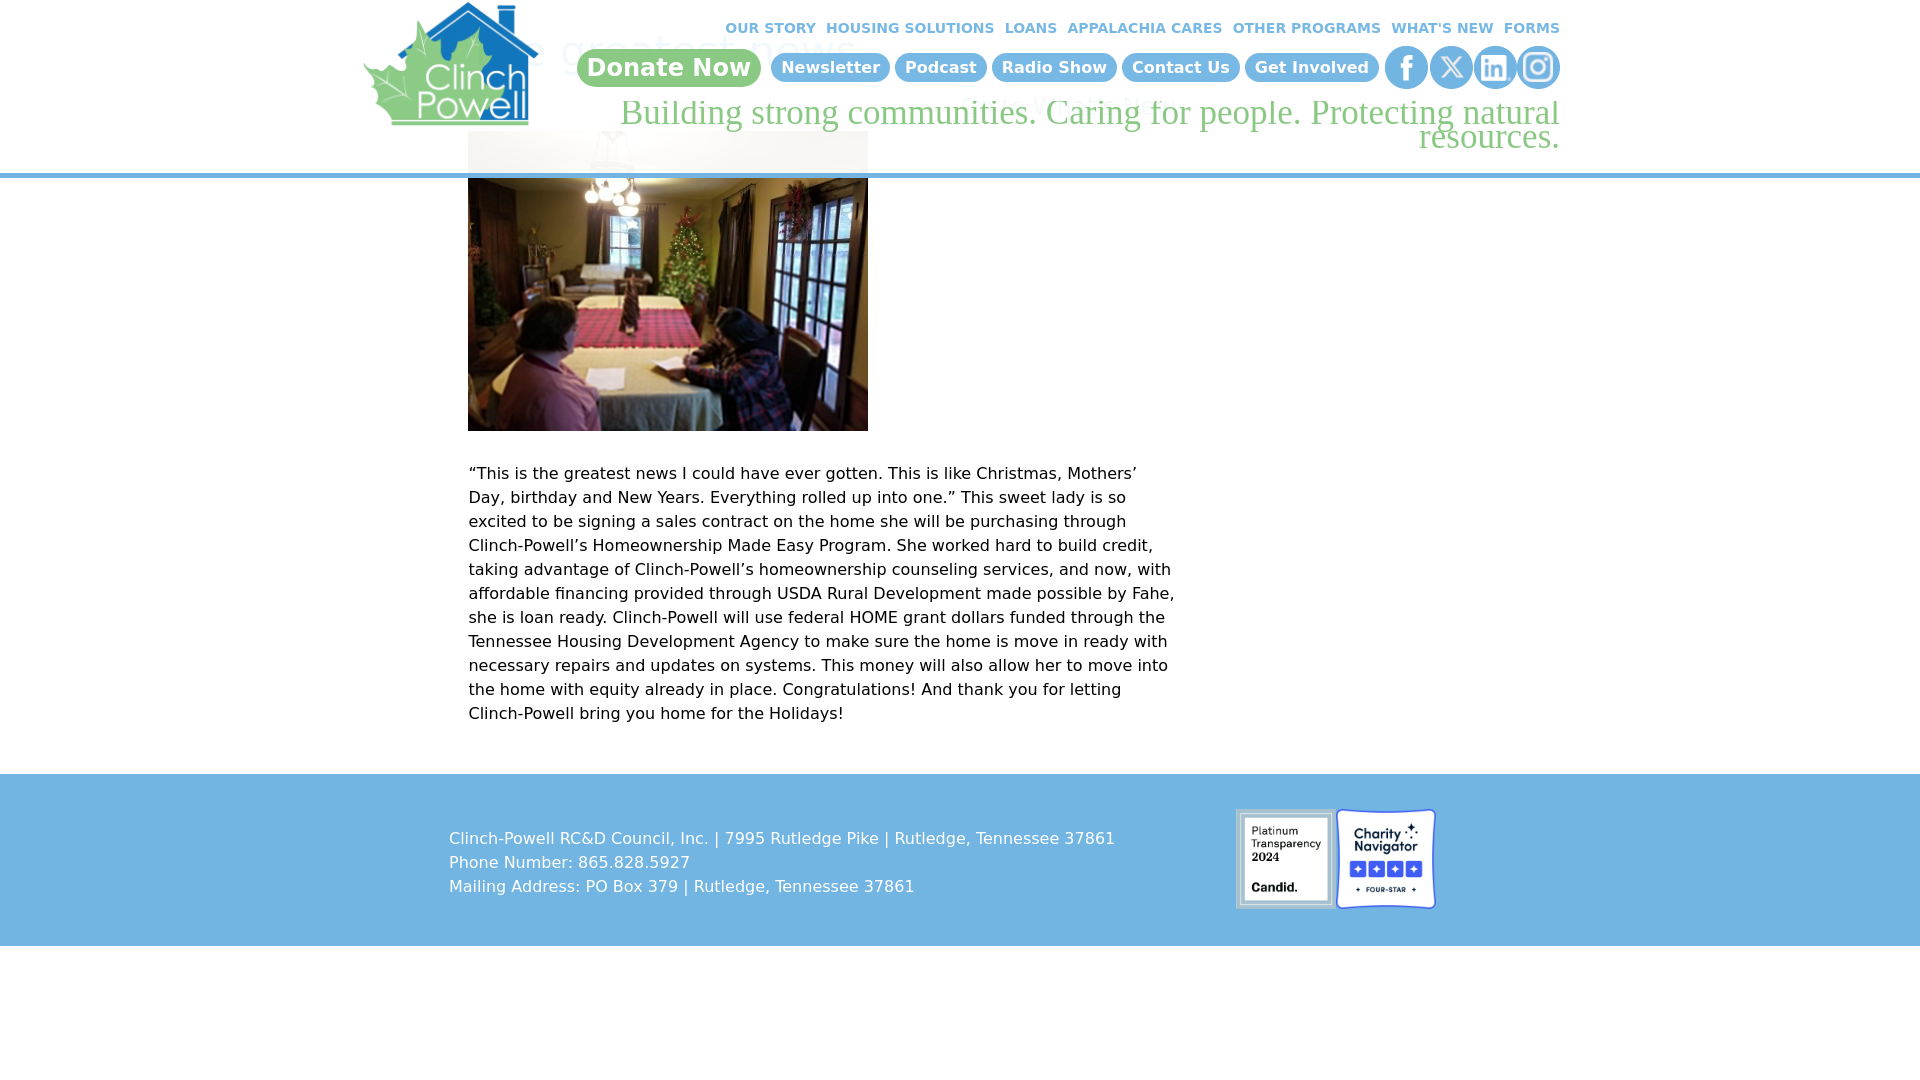  Describe the element at coordinates (1304, 28) in the screenshot. I see `OTHER PROGRAMS` at that location.